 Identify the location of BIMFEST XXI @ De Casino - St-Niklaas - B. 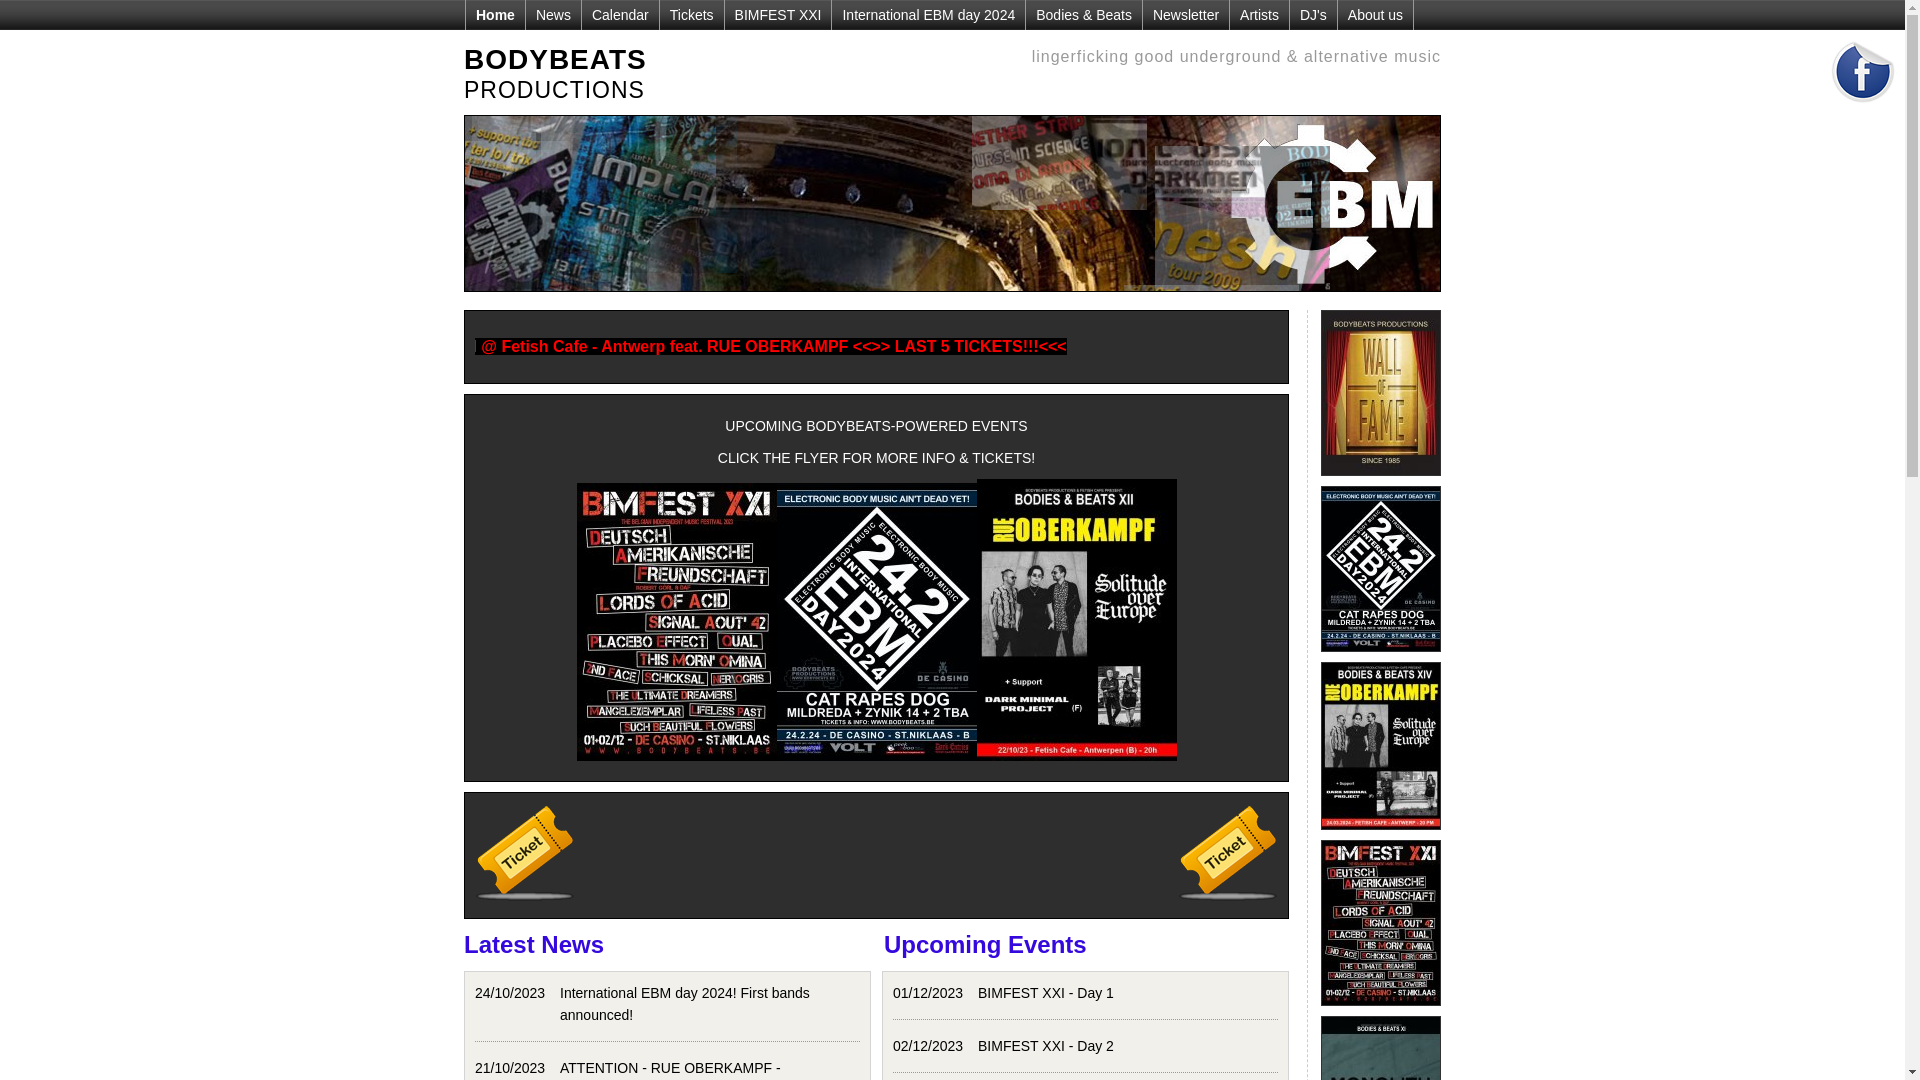
(1381, 1011).